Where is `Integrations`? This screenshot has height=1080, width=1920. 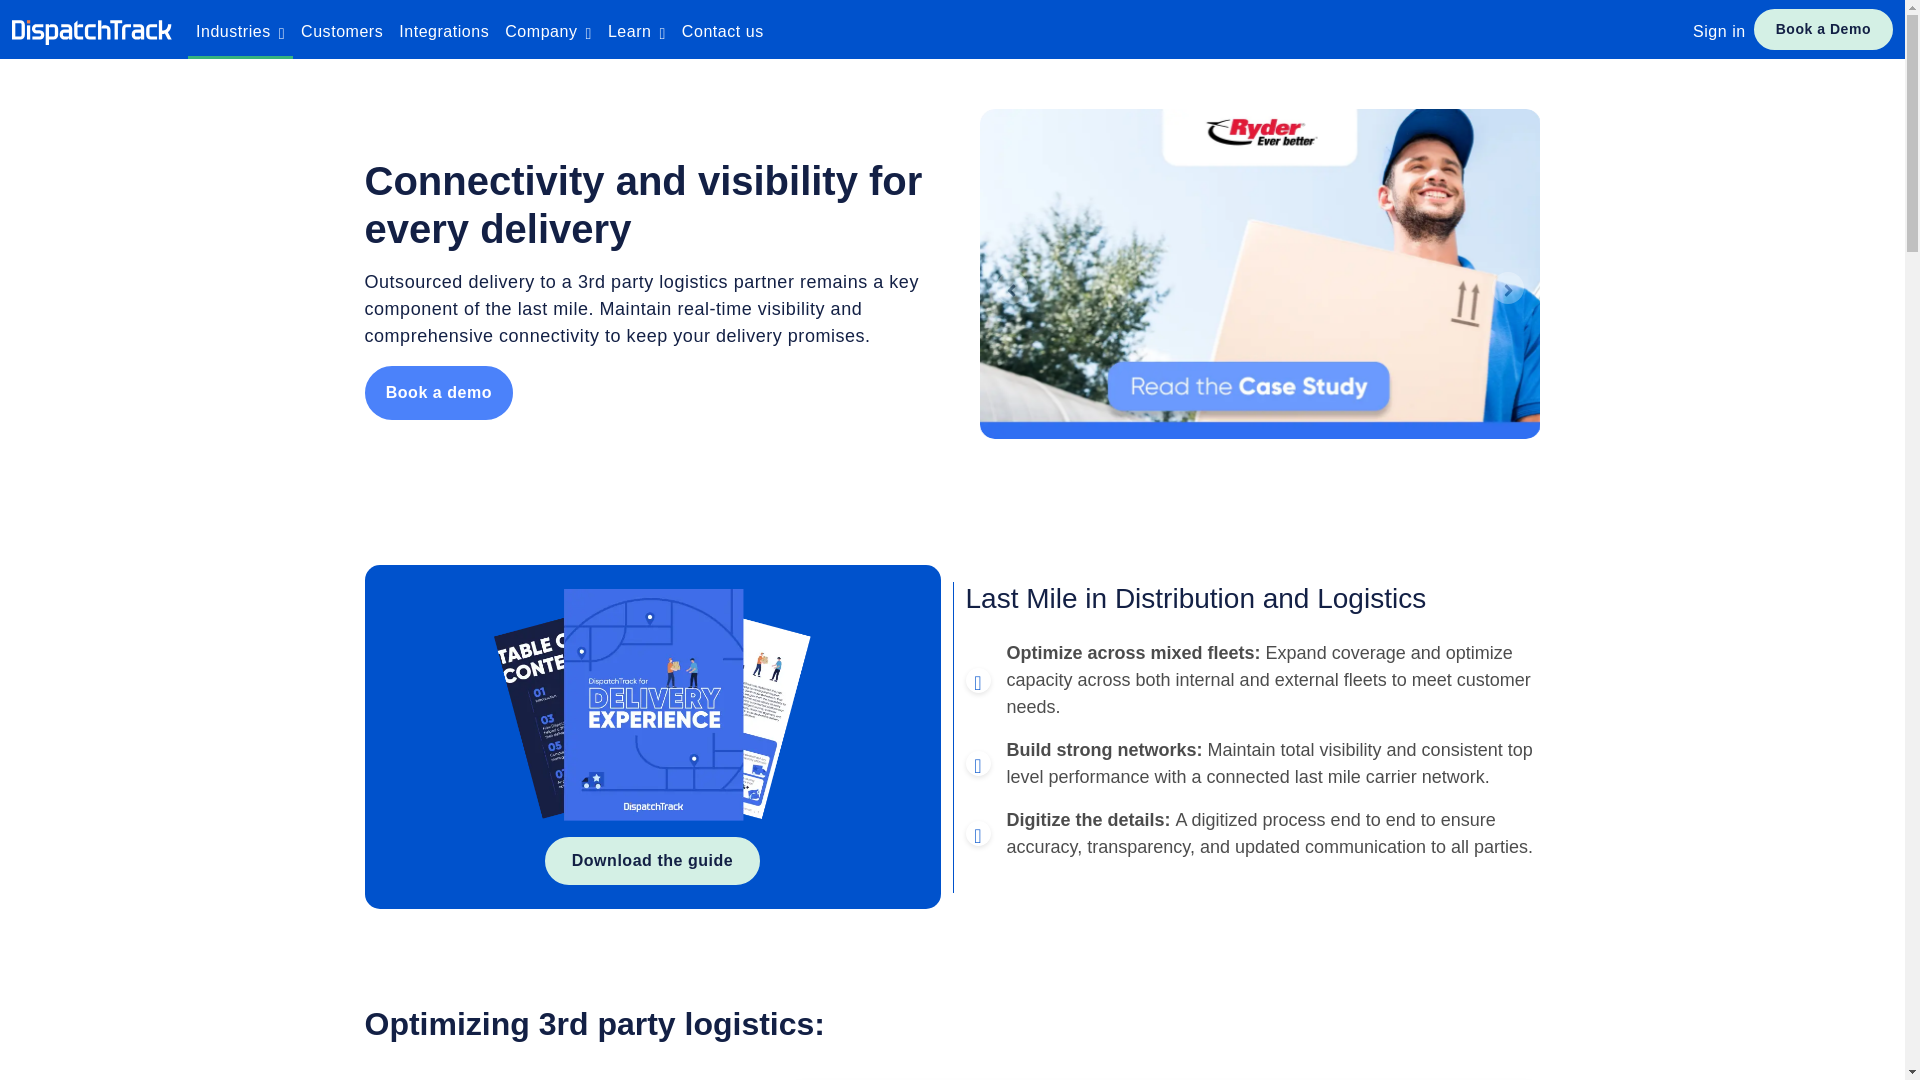 Integrations is located at coordinates (444, 30).